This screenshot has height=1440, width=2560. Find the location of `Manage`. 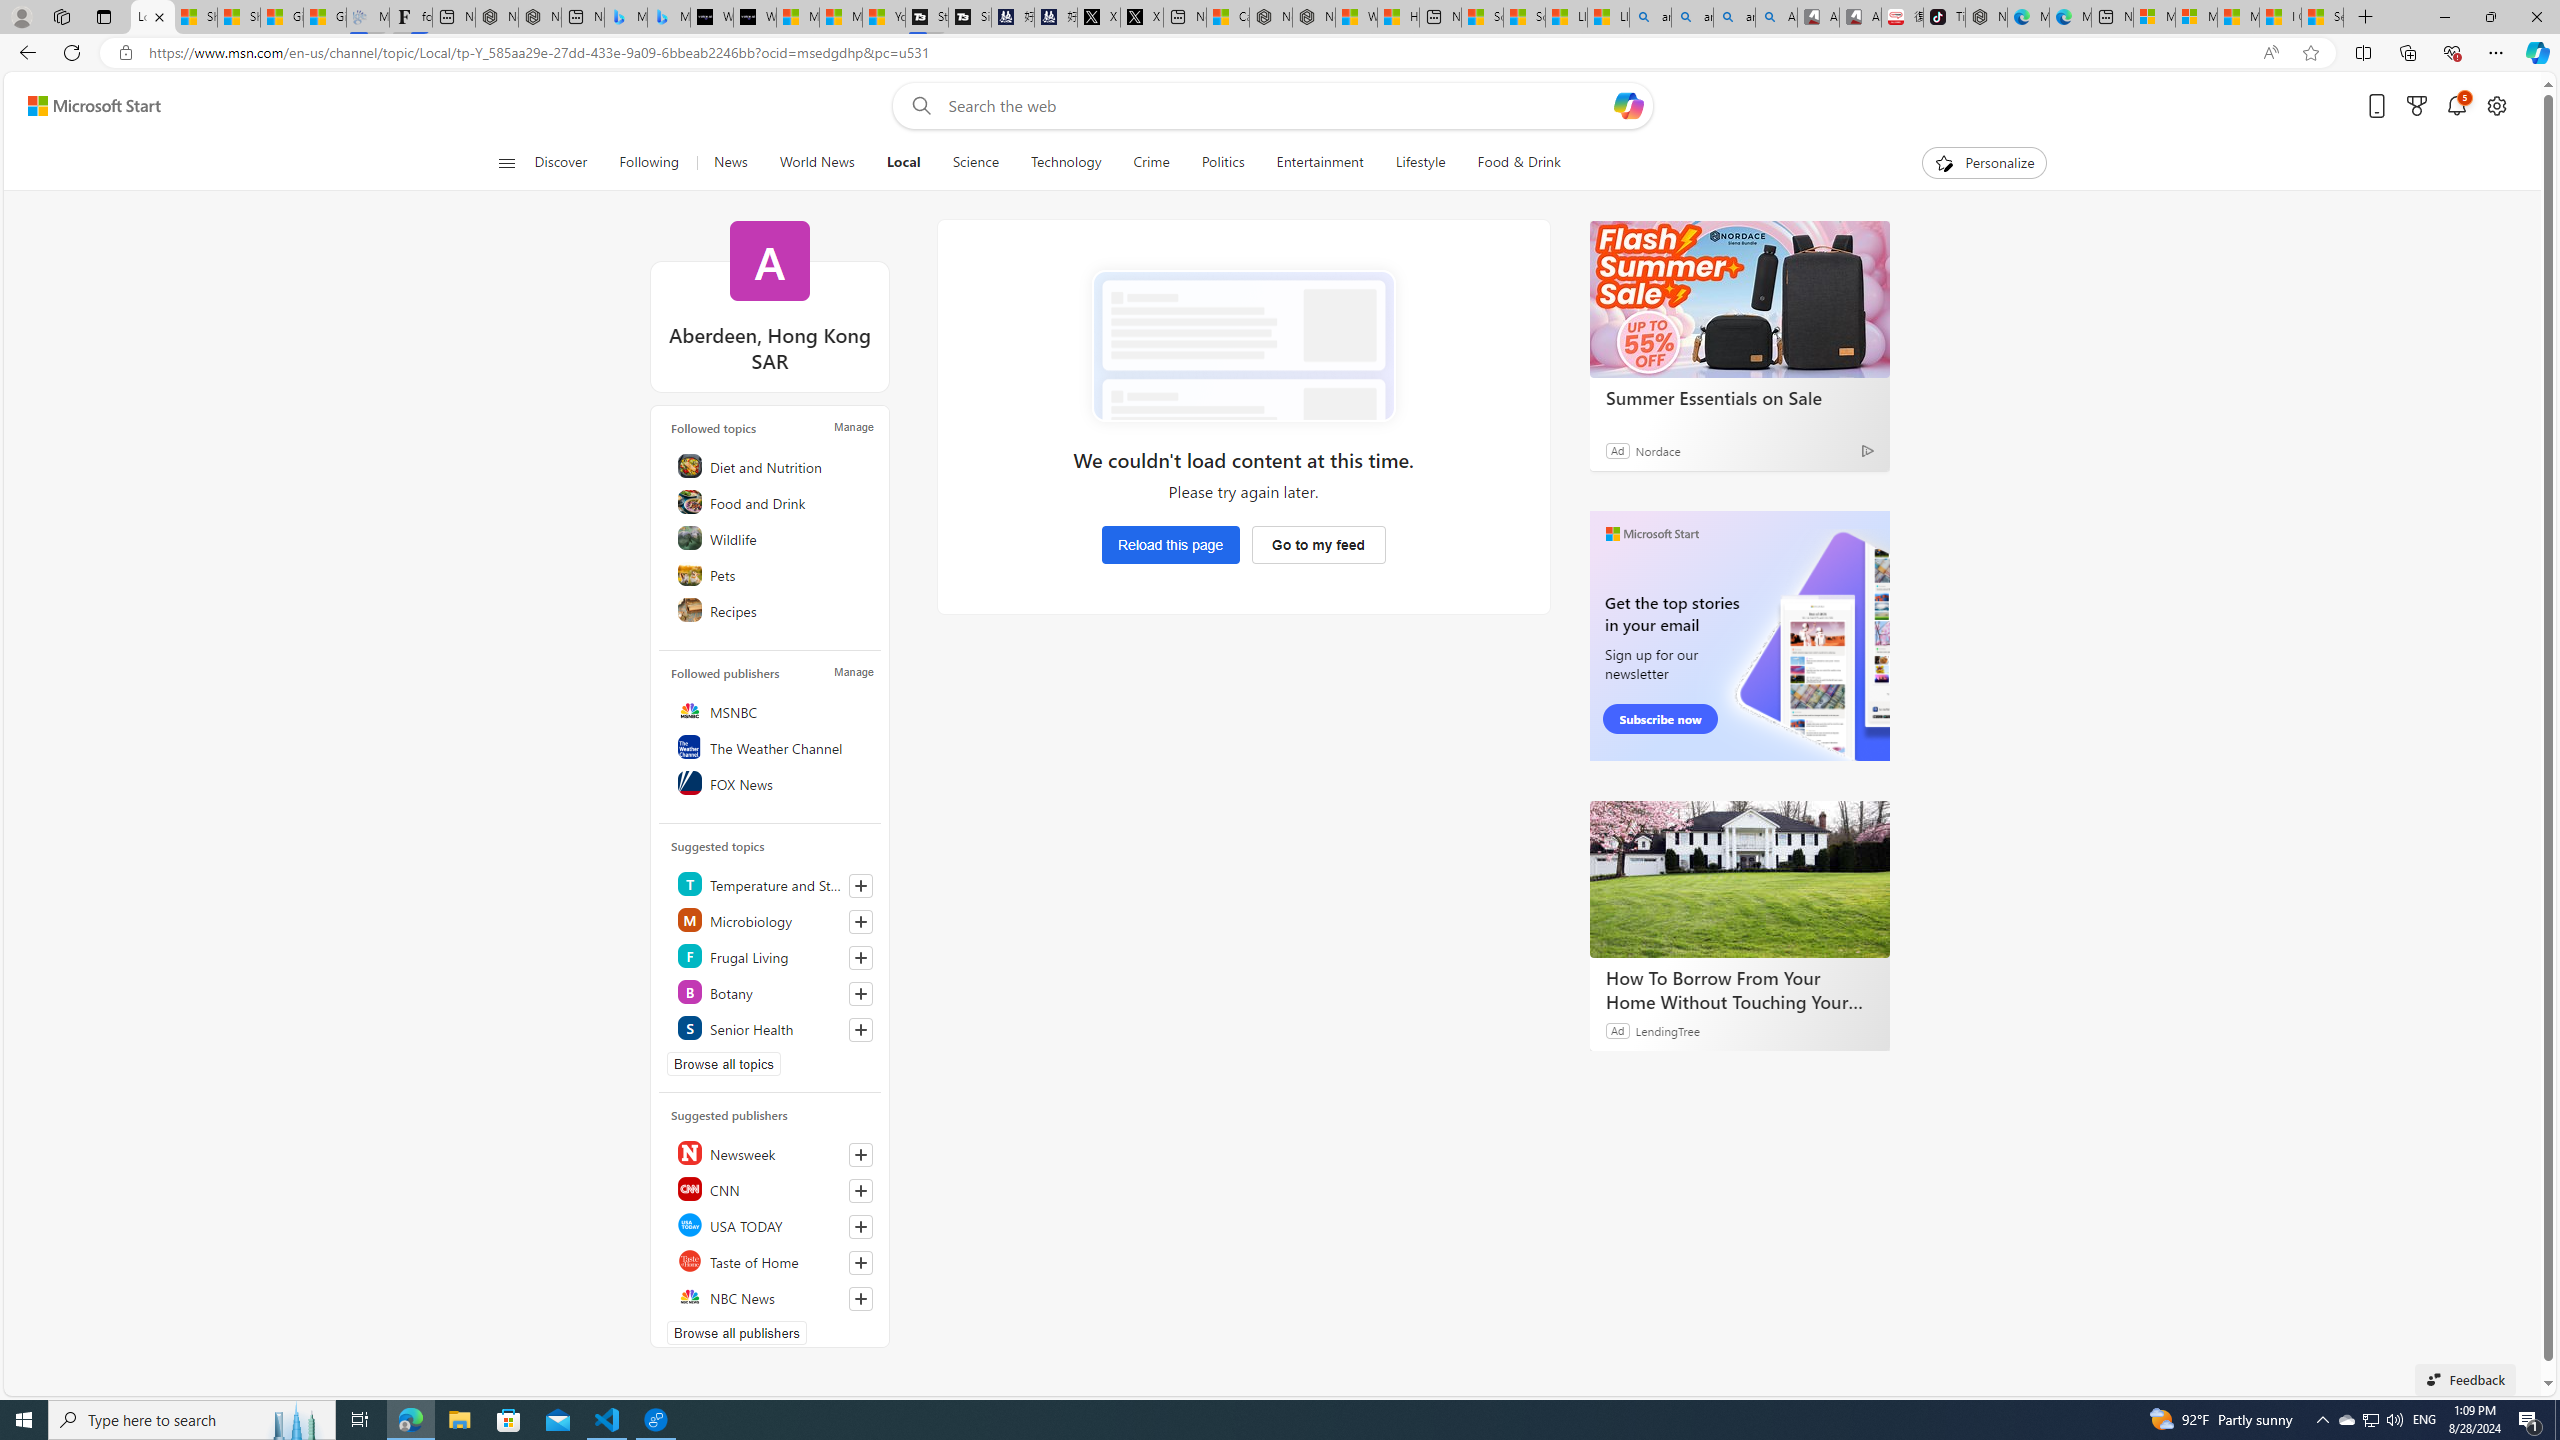

Manage is located at coordinates (853, 672).